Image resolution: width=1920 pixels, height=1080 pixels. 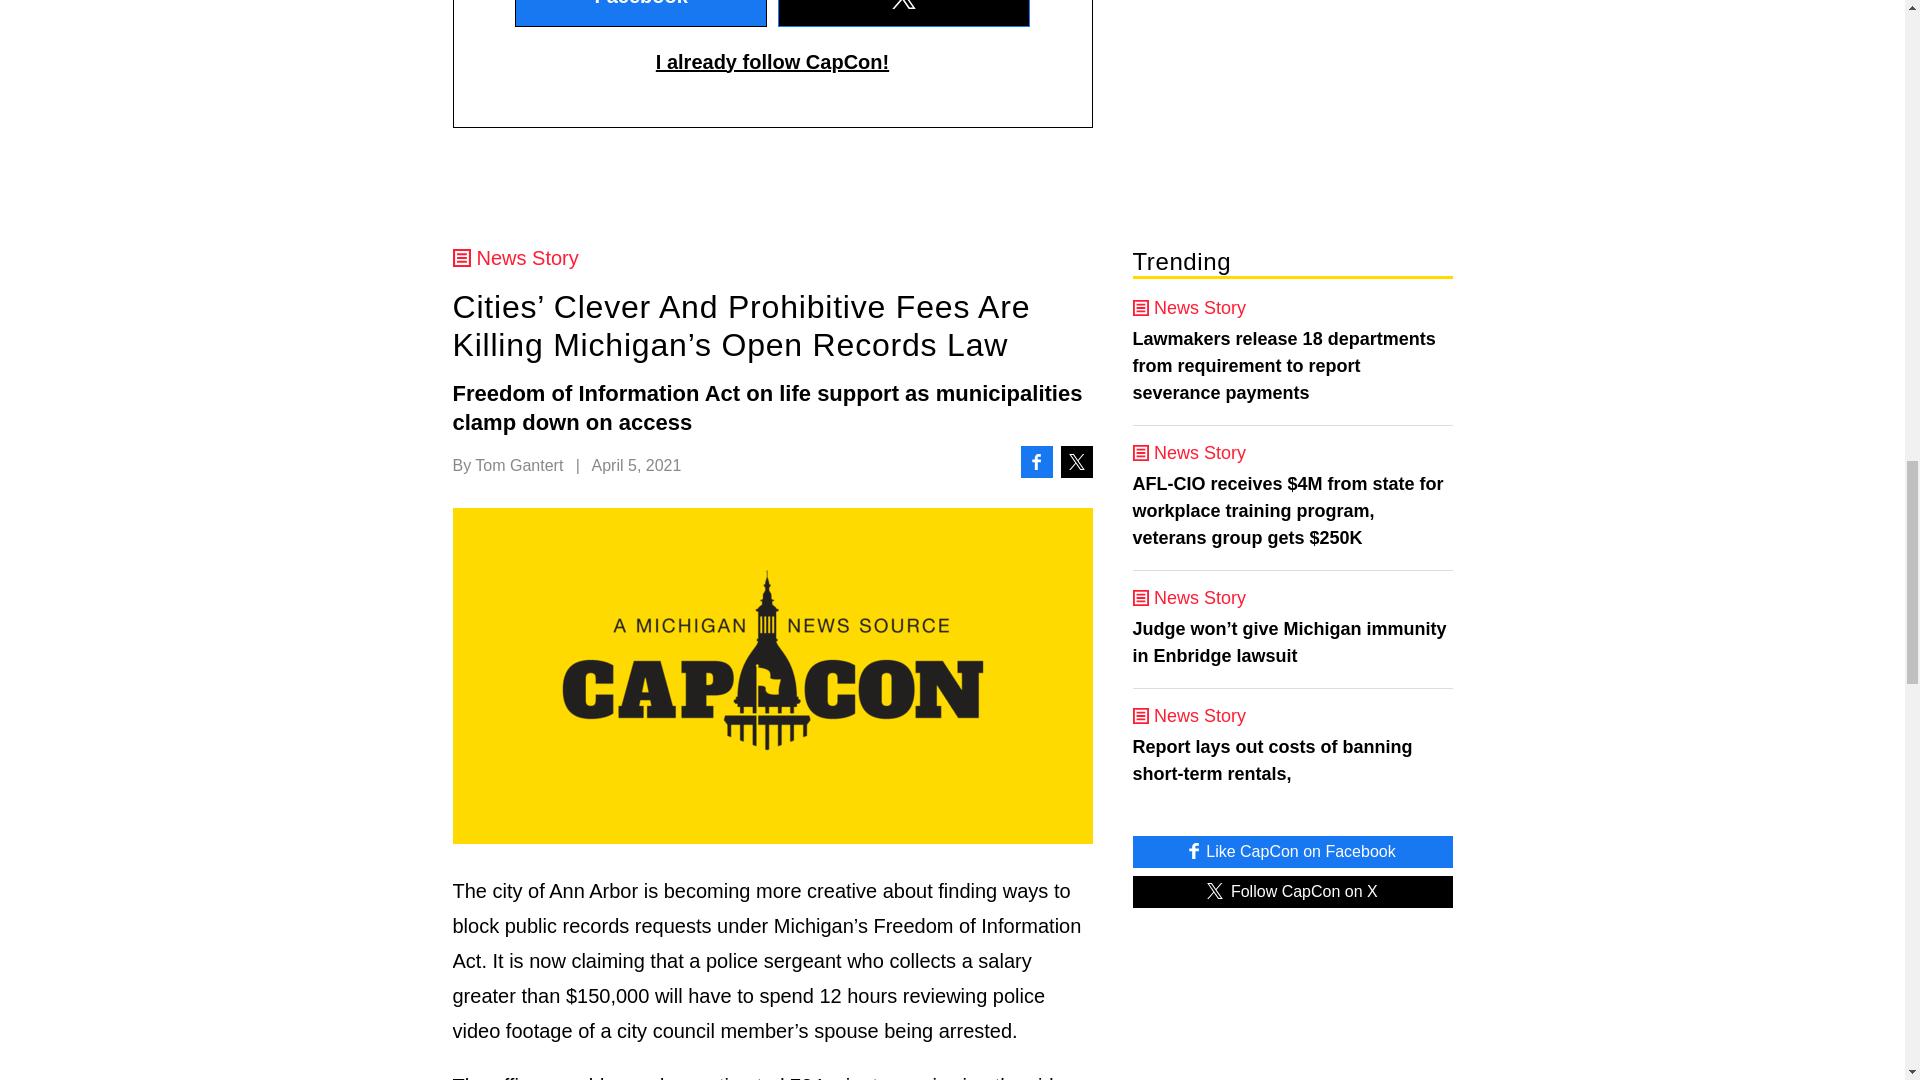 I want to click on I already follow CapCon!, so click(x=772, y=62).